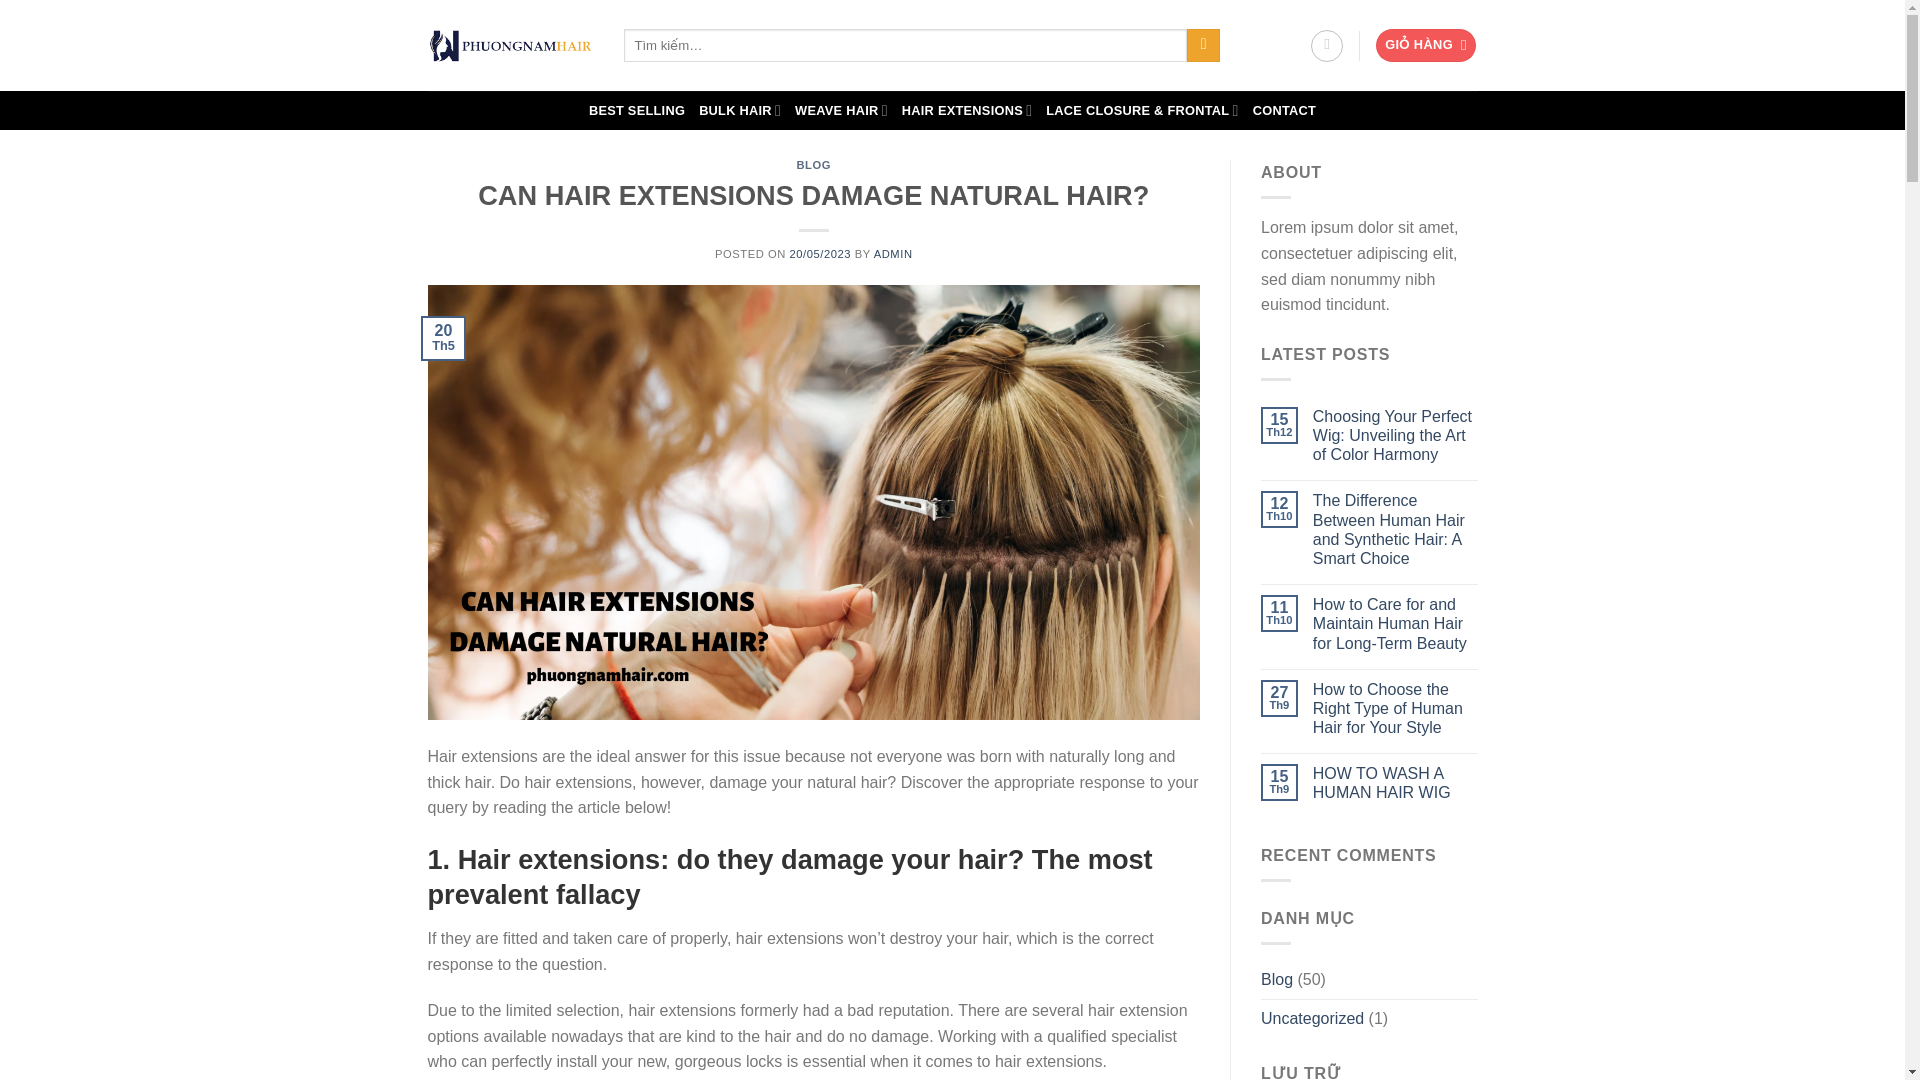 This screenshot has height=1080, width=1920. What do you see at coordinates (1396, 624) in the screenshot?
I see `How to Care for and Maintain Human Hair for Long-Term Beauty` at bounding box center [1396, 624].